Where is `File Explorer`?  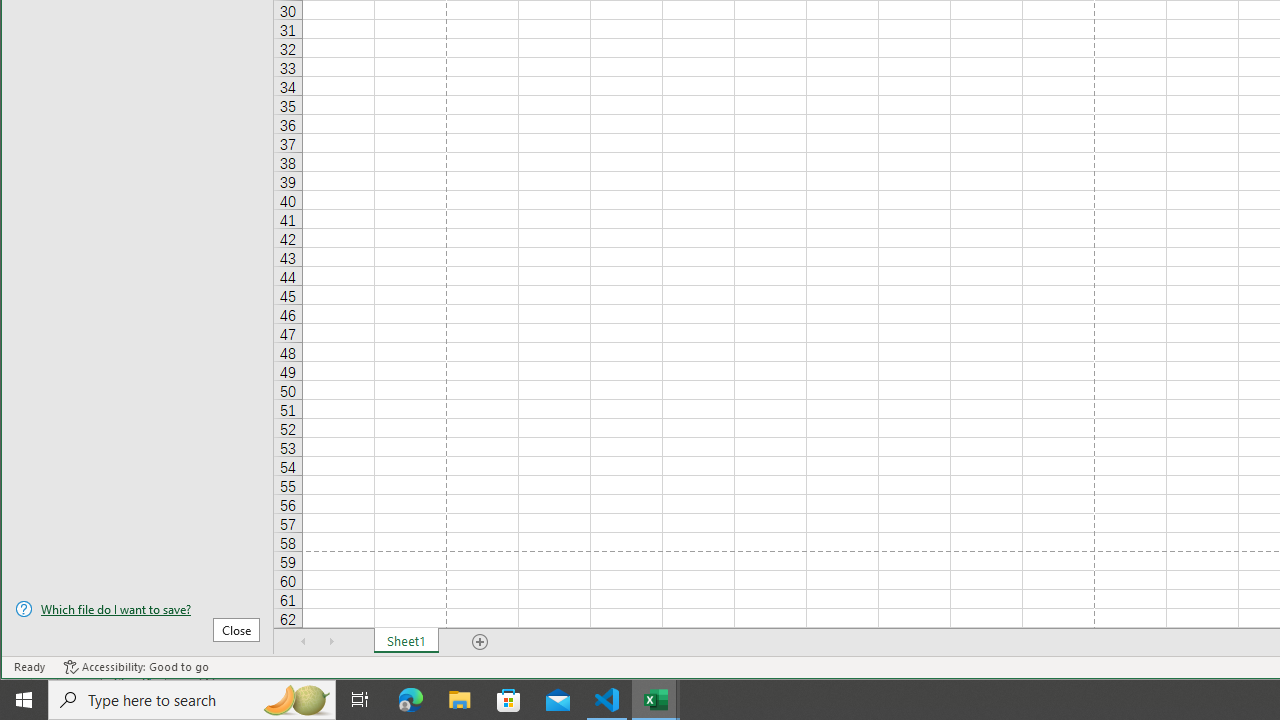 File Explorer is located at coordinates (460, 700).